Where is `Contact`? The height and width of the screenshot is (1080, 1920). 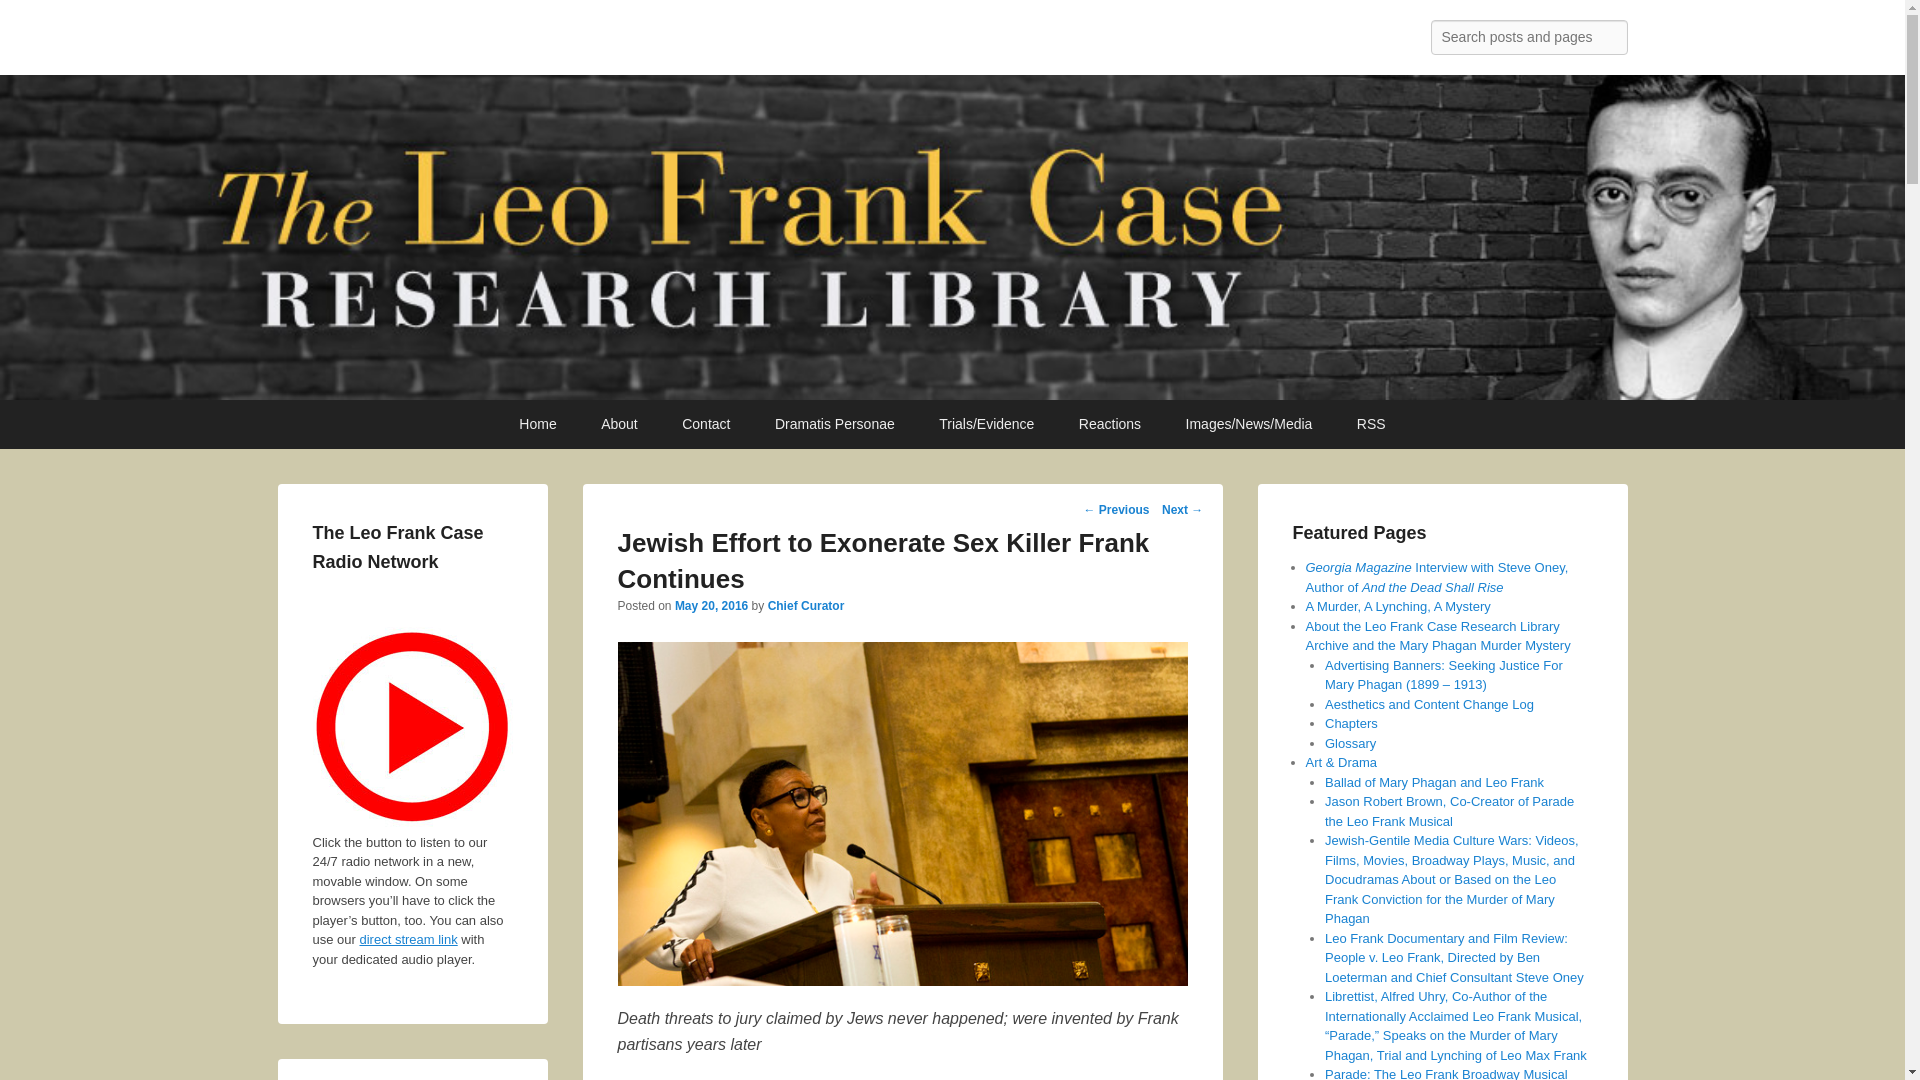
Contact is located at coordinates (706, 424).